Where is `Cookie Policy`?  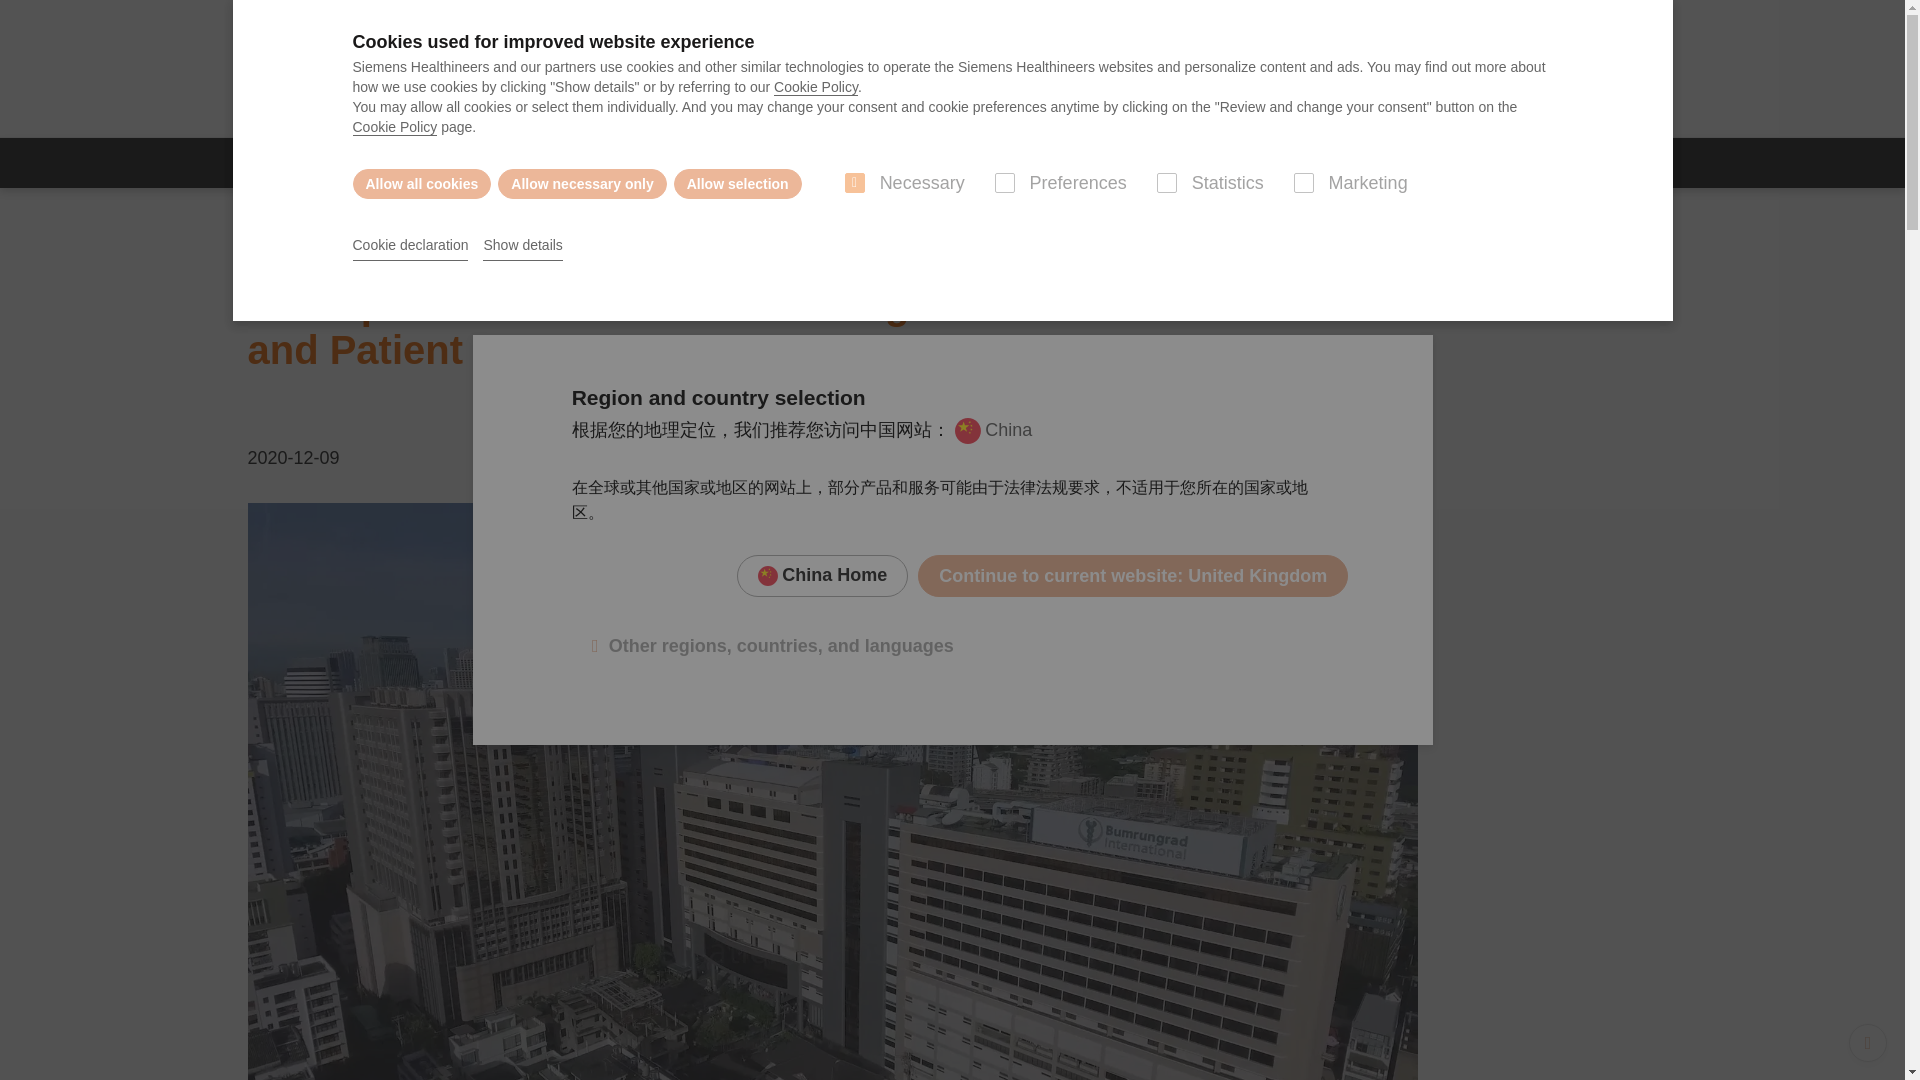 Cookie Policy is located at coordinates (816, 87).